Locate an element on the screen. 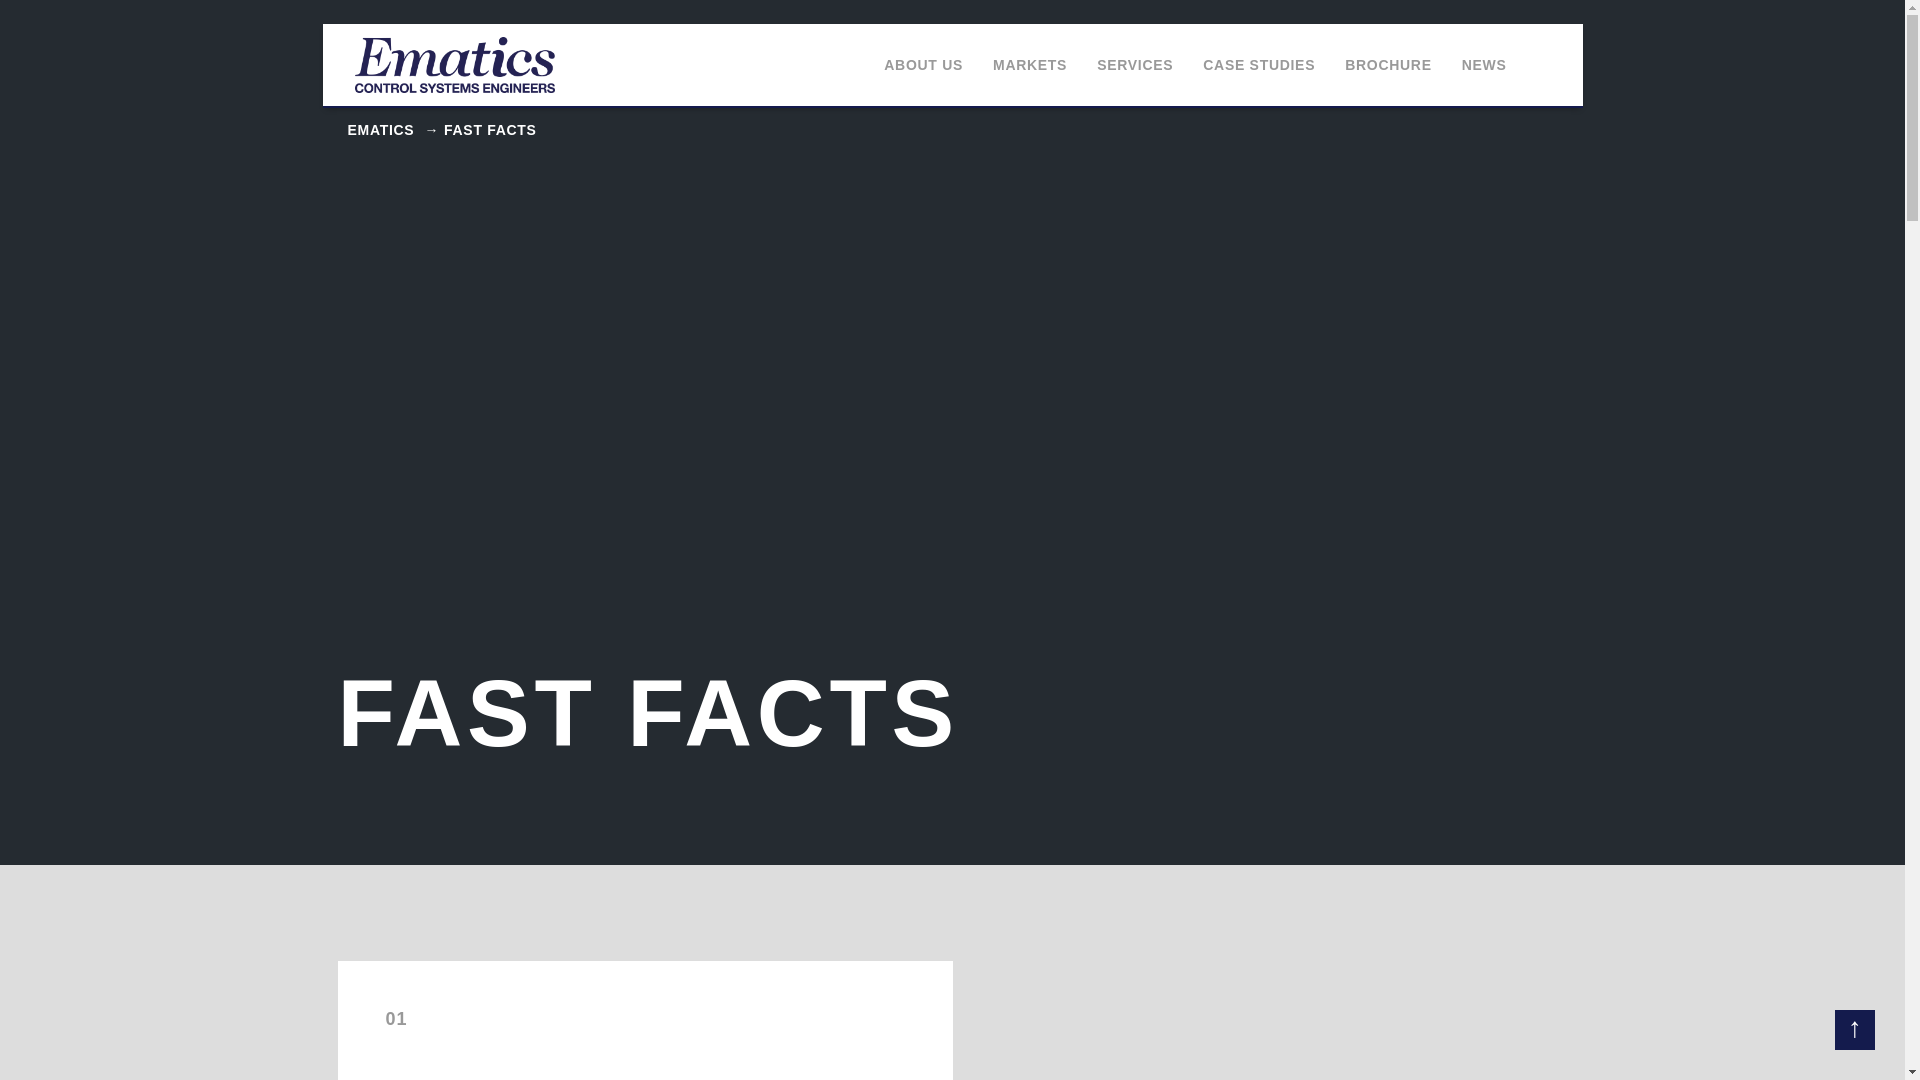  About Us is located at coordinates (923, 64).